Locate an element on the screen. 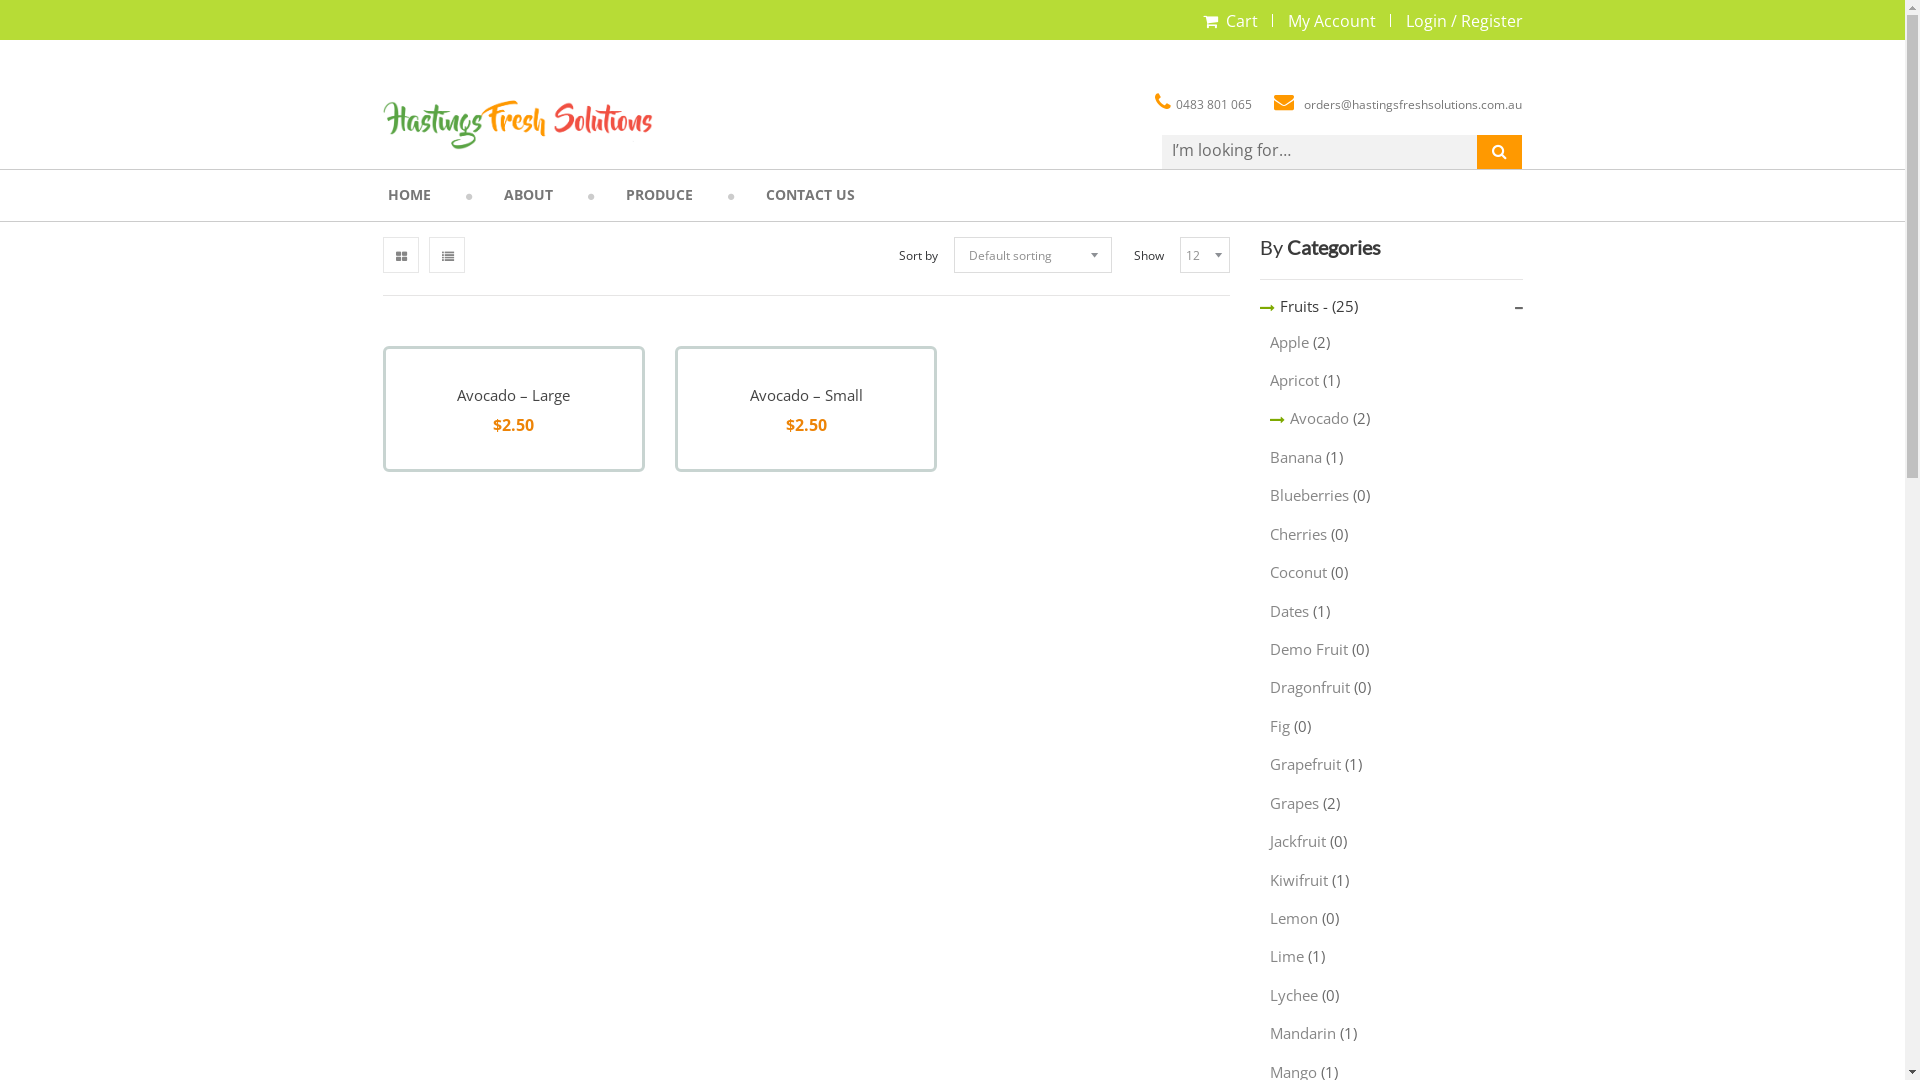  Dragonfruit is located at coordinates (1310, 687).